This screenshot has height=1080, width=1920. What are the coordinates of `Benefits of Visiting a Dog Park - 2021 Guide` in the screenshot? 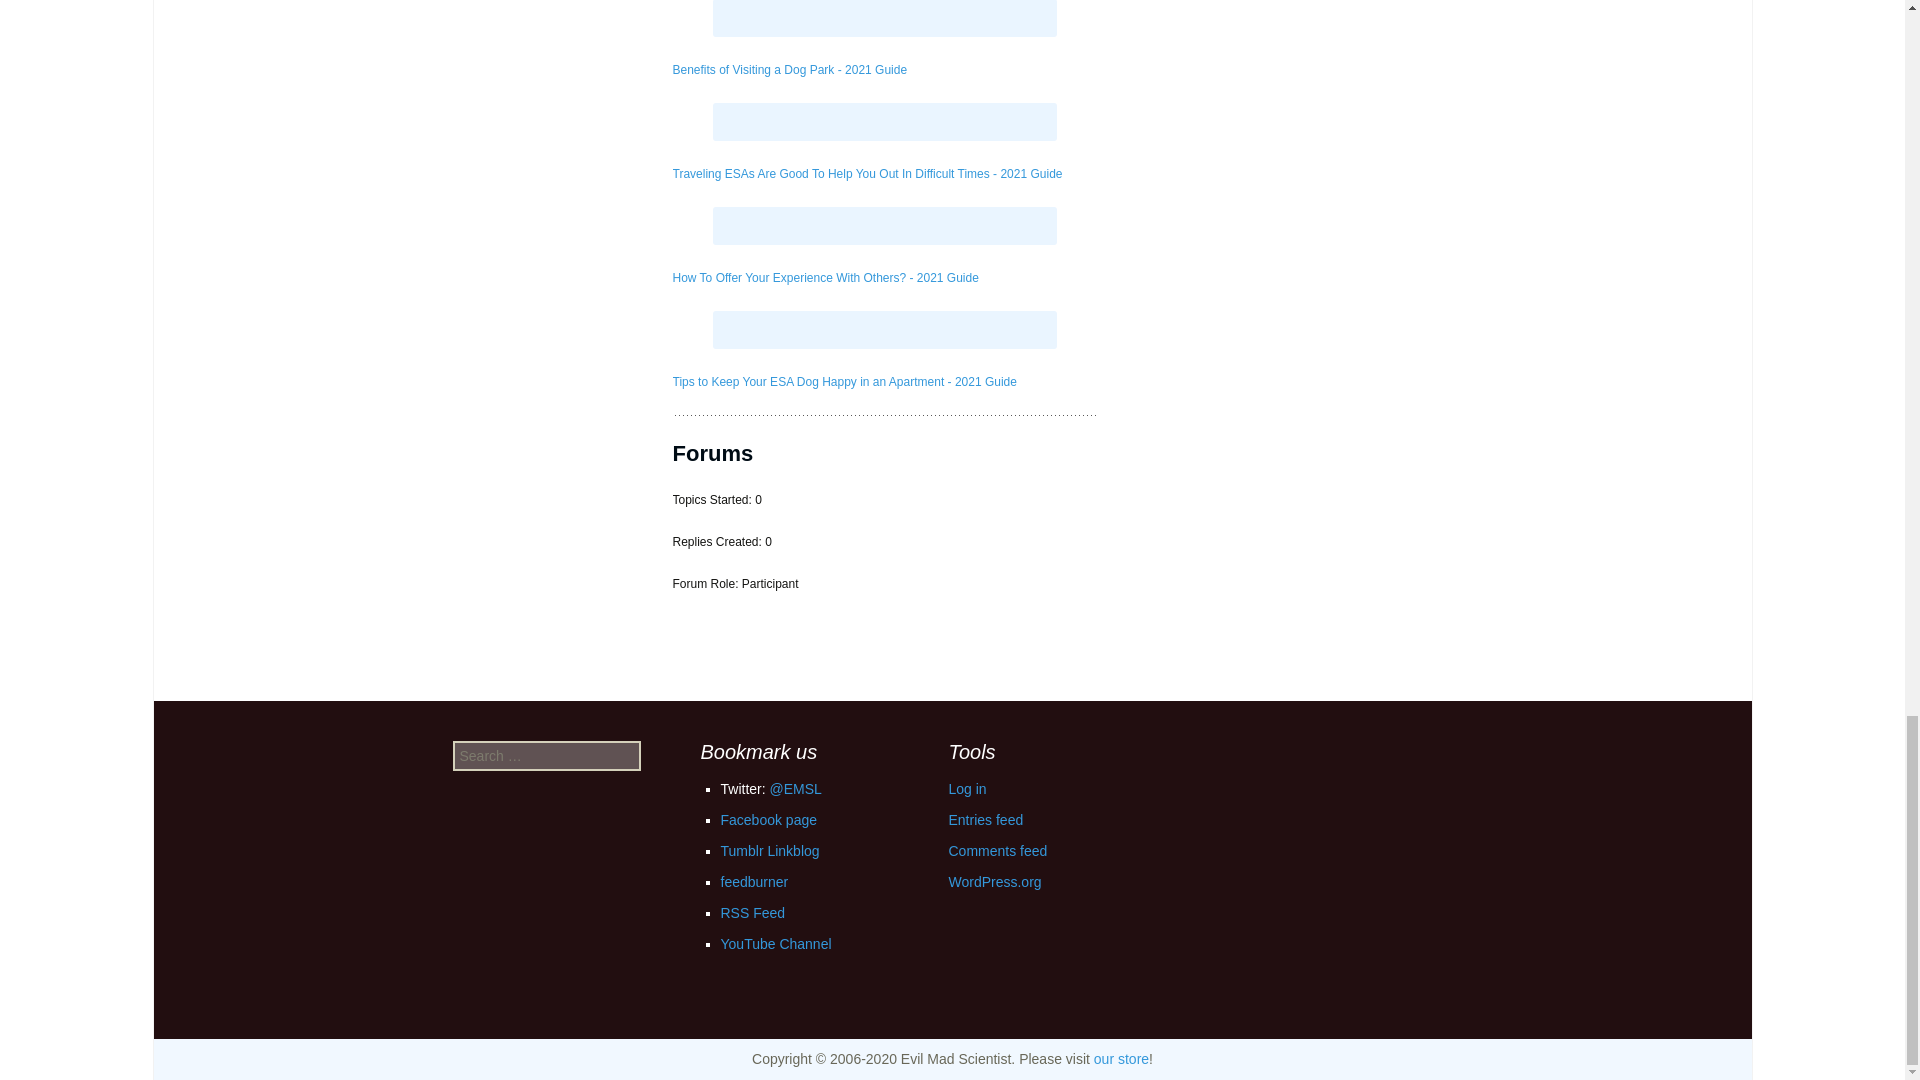 It's located at (789, 69).